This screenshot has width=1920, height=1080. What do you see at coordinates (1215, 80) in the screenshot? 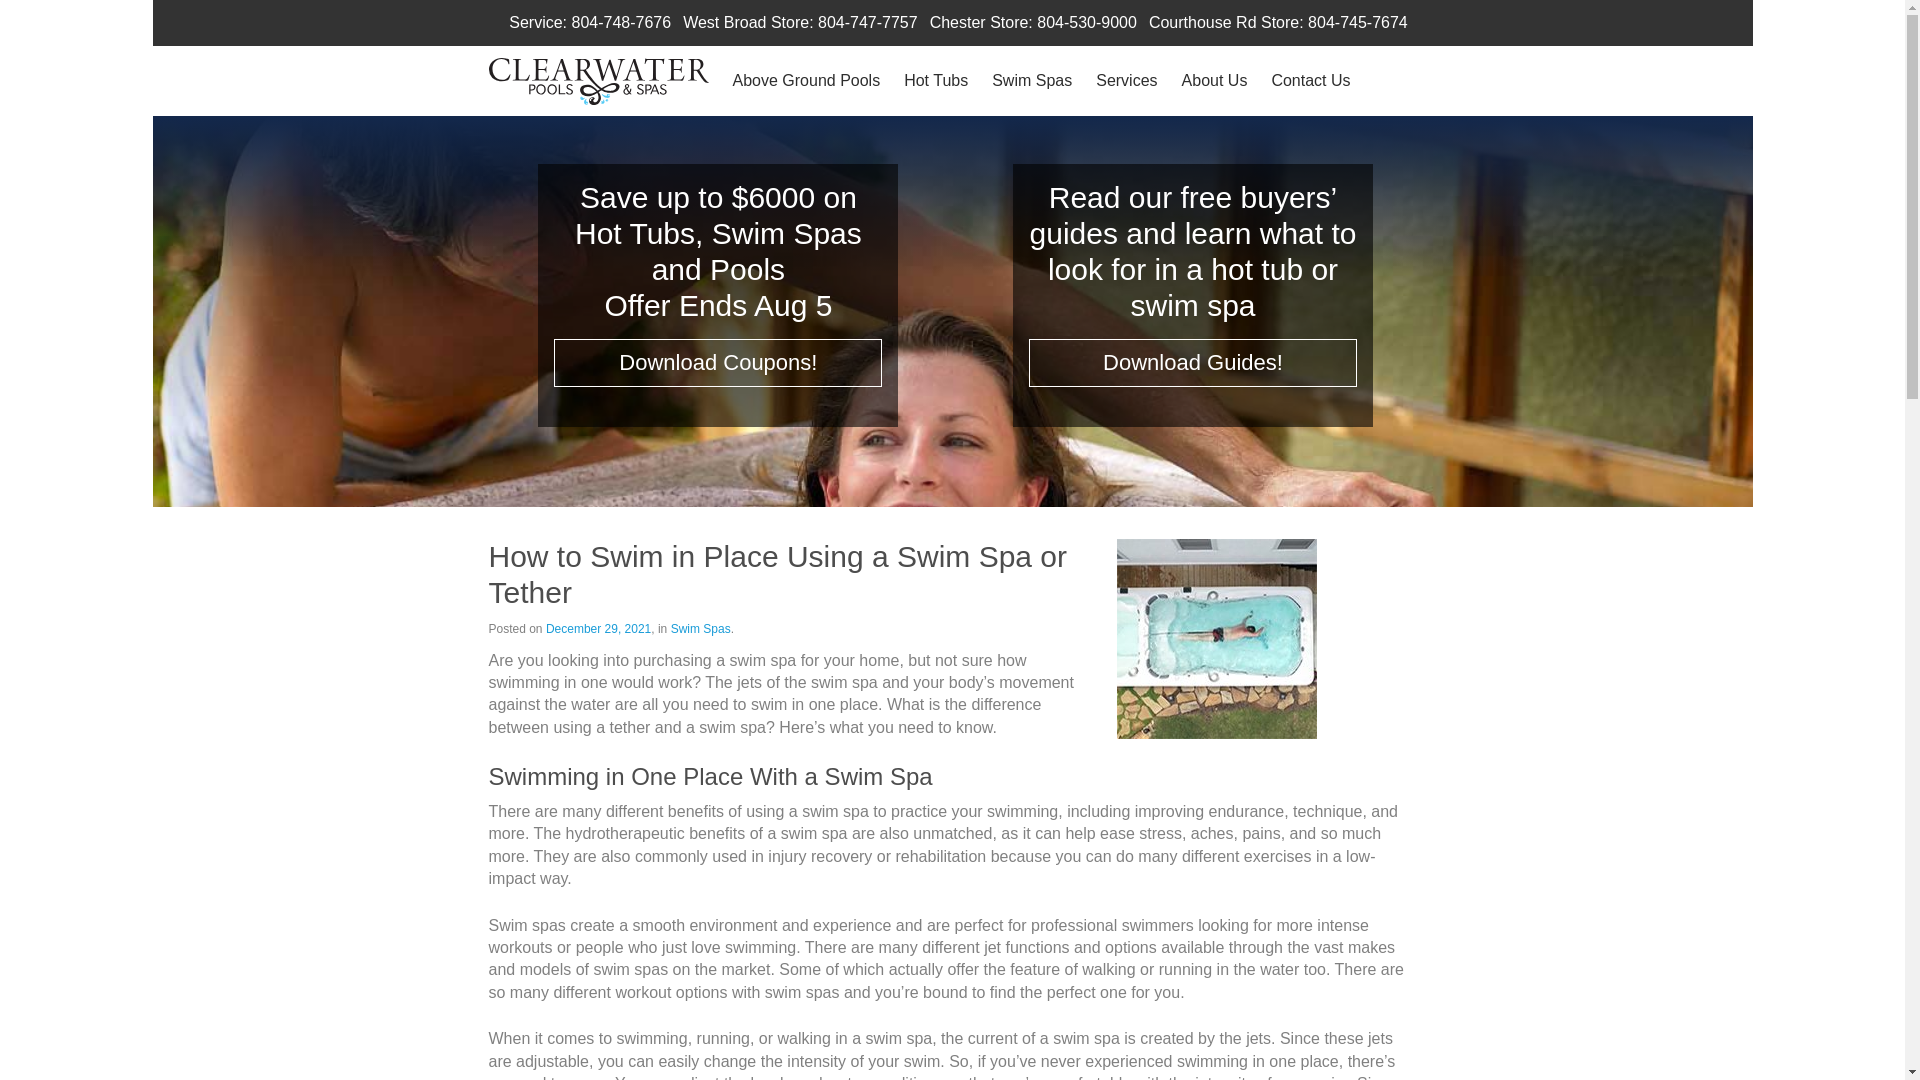
I see `About Us` at bounding box center [1215, 80].